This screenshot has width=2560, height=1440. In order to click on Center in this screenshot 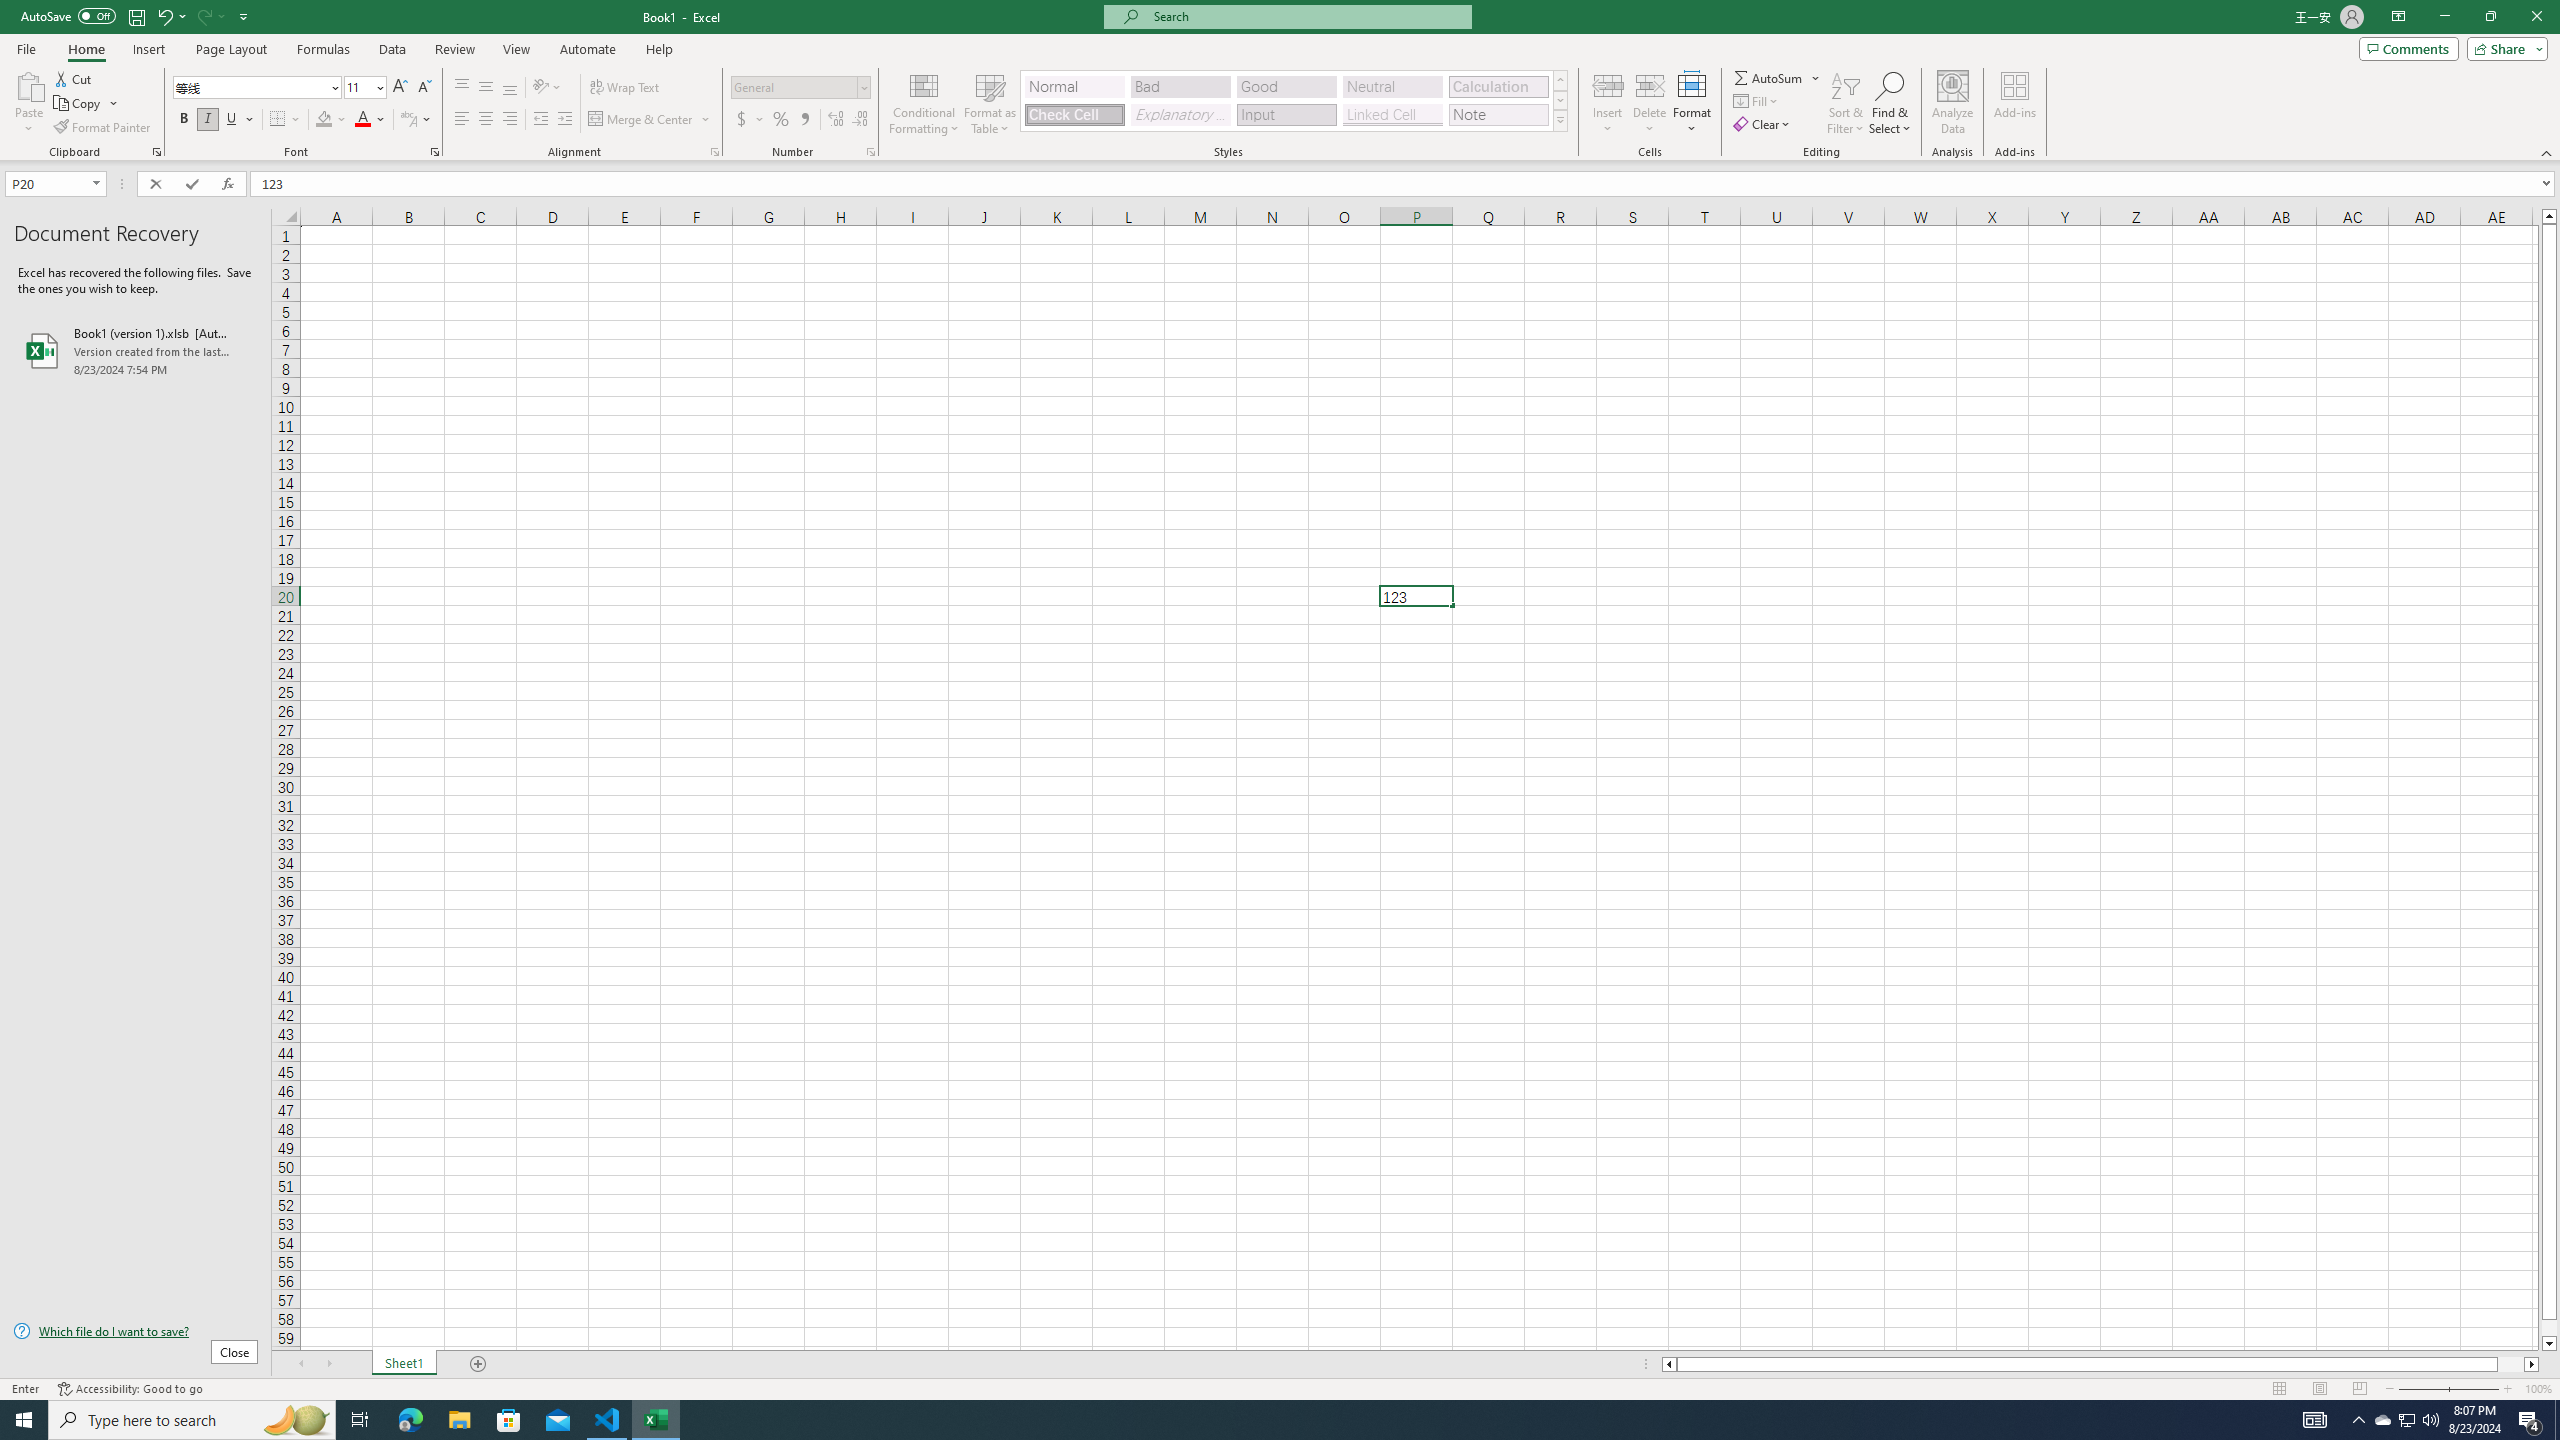, I will do `click(486, 120)`.